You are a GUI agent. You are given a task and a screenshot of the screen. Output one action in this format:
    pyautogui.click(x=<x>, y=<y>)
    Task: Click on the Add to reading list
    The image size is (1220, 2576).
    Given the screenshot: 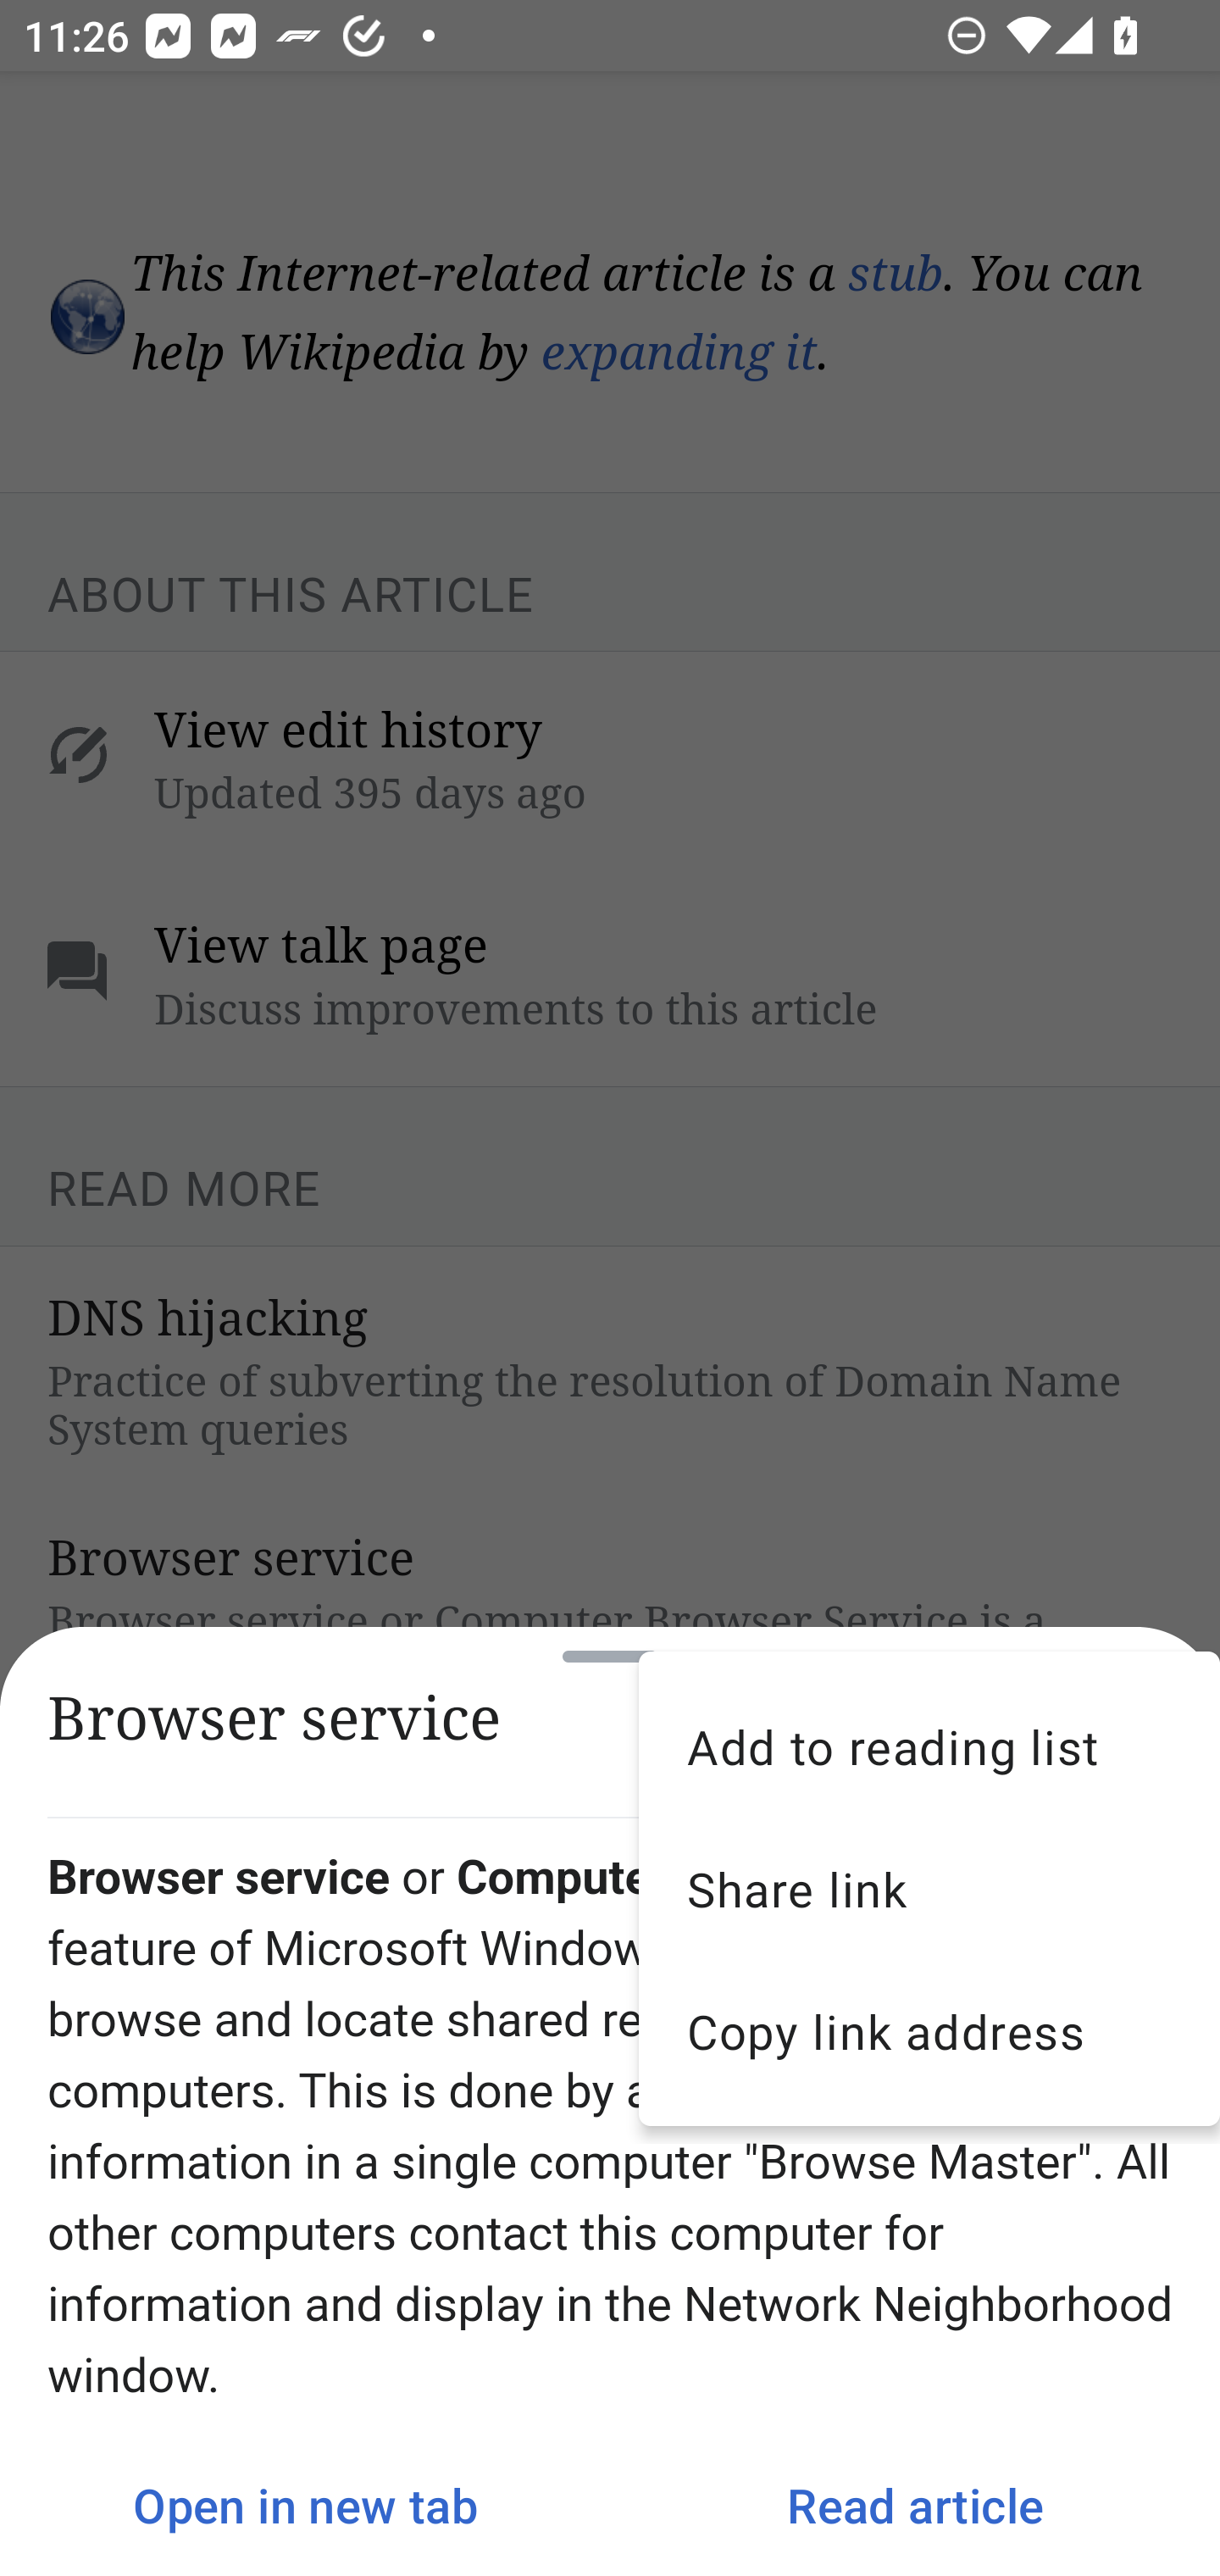 What is the action you would take?
    pyautogui.click(x=929, y=1746)
    